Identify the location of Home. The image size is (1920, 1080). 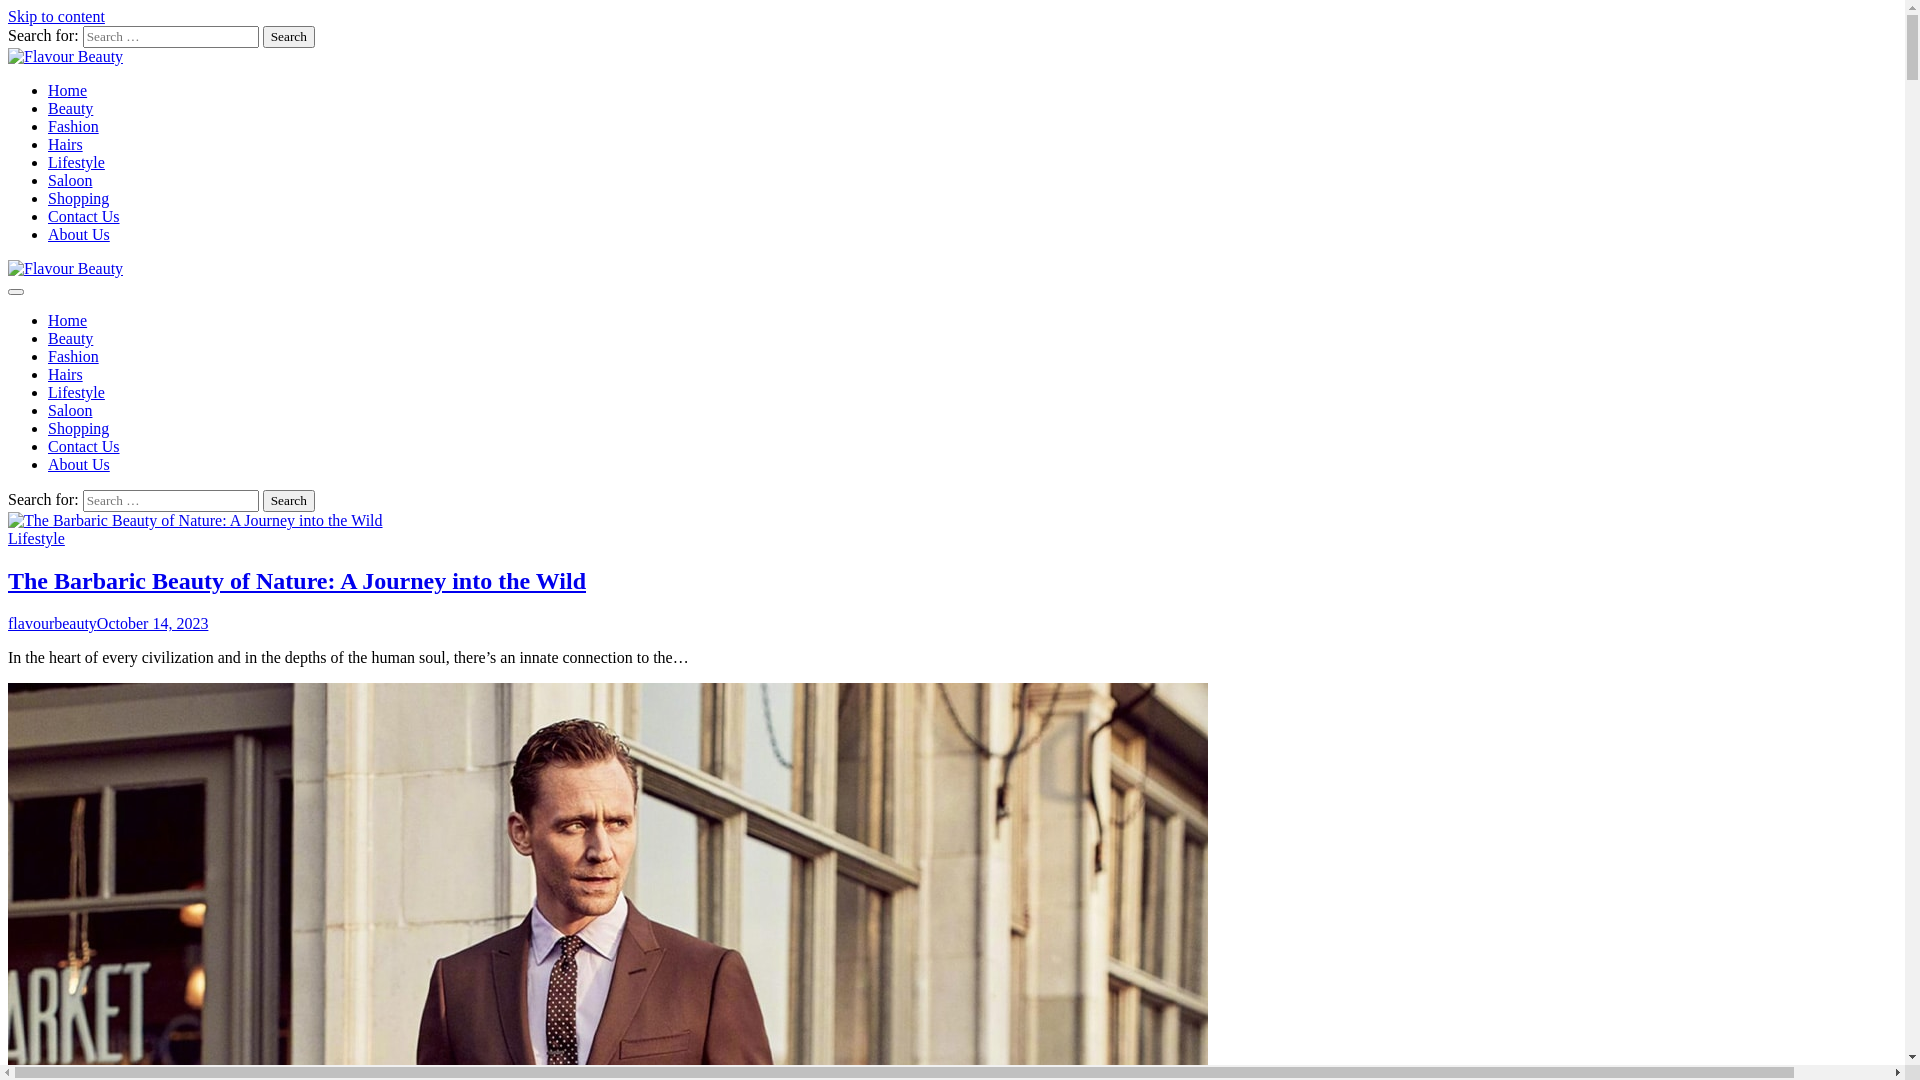
(68, 320).